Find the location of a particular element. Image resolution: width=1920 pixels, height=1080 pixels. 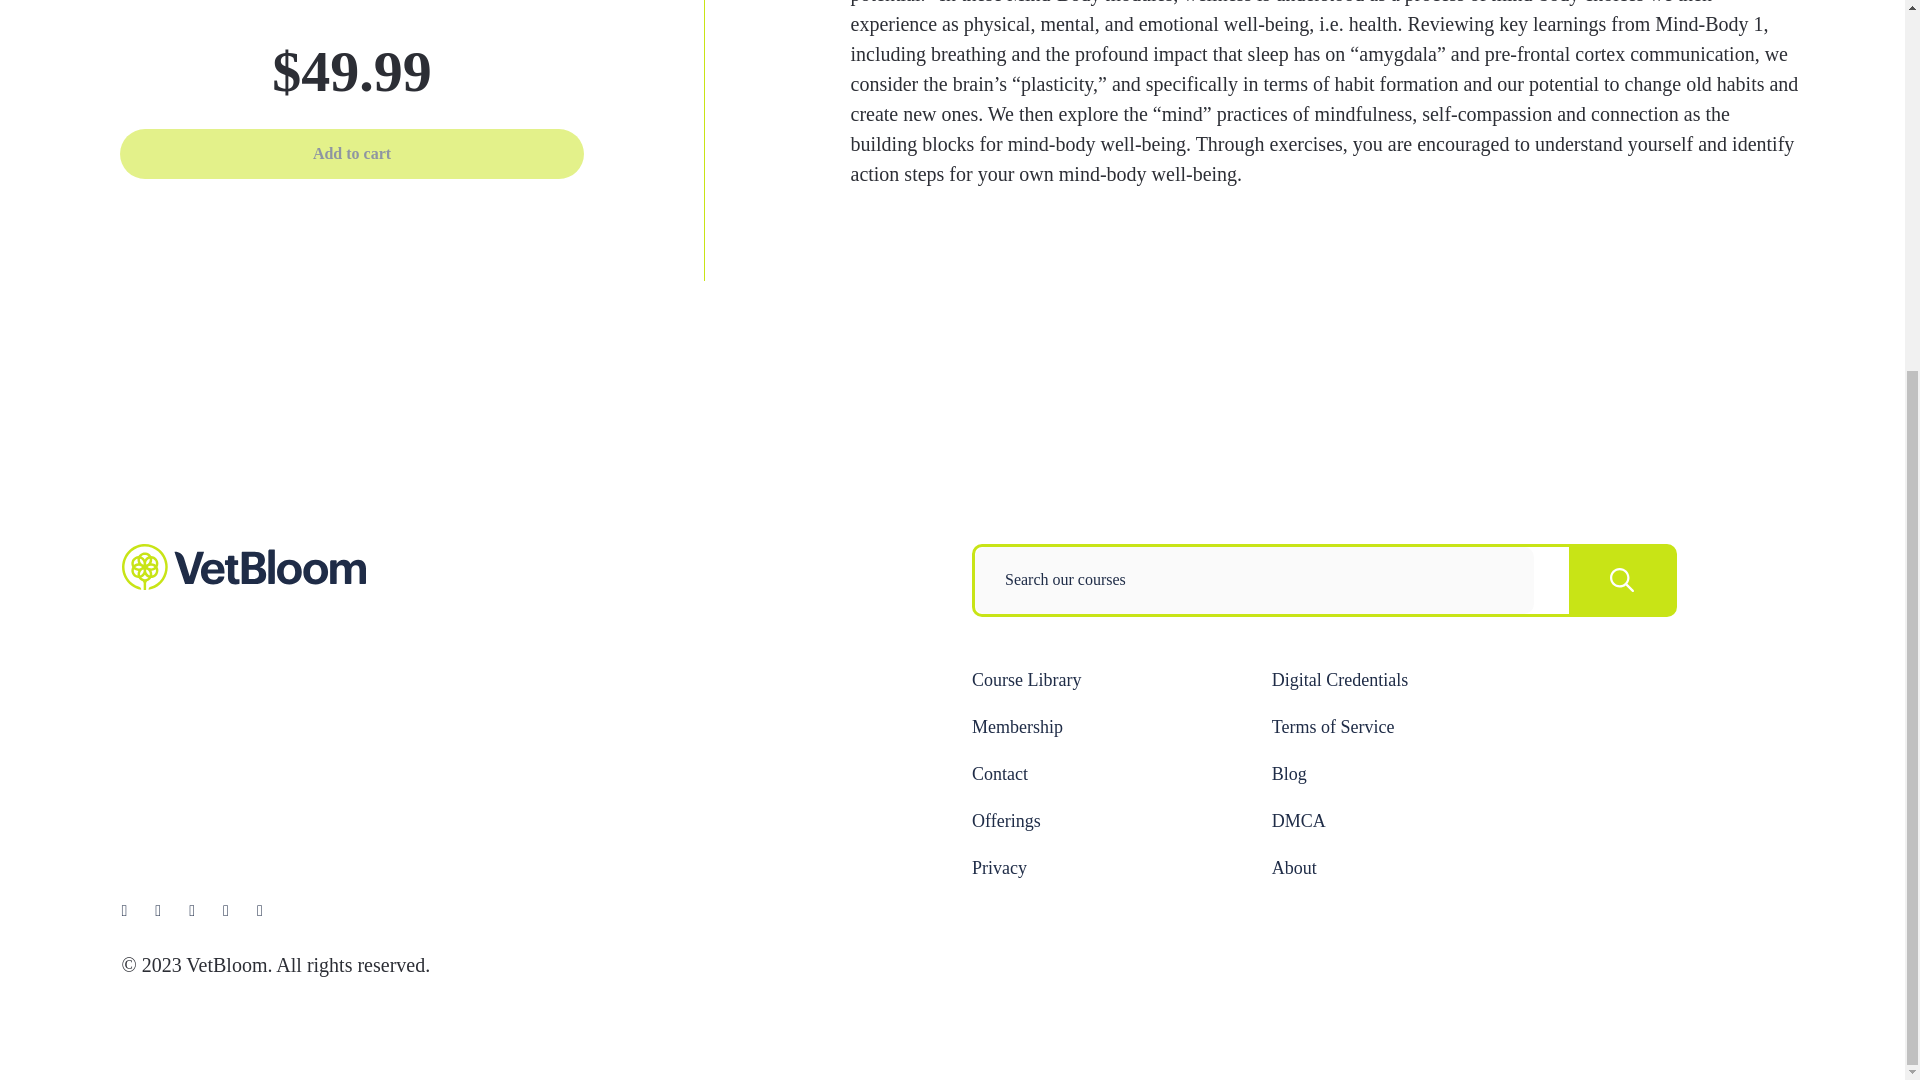

Terms of Service is located at coordinates (1333, 726).